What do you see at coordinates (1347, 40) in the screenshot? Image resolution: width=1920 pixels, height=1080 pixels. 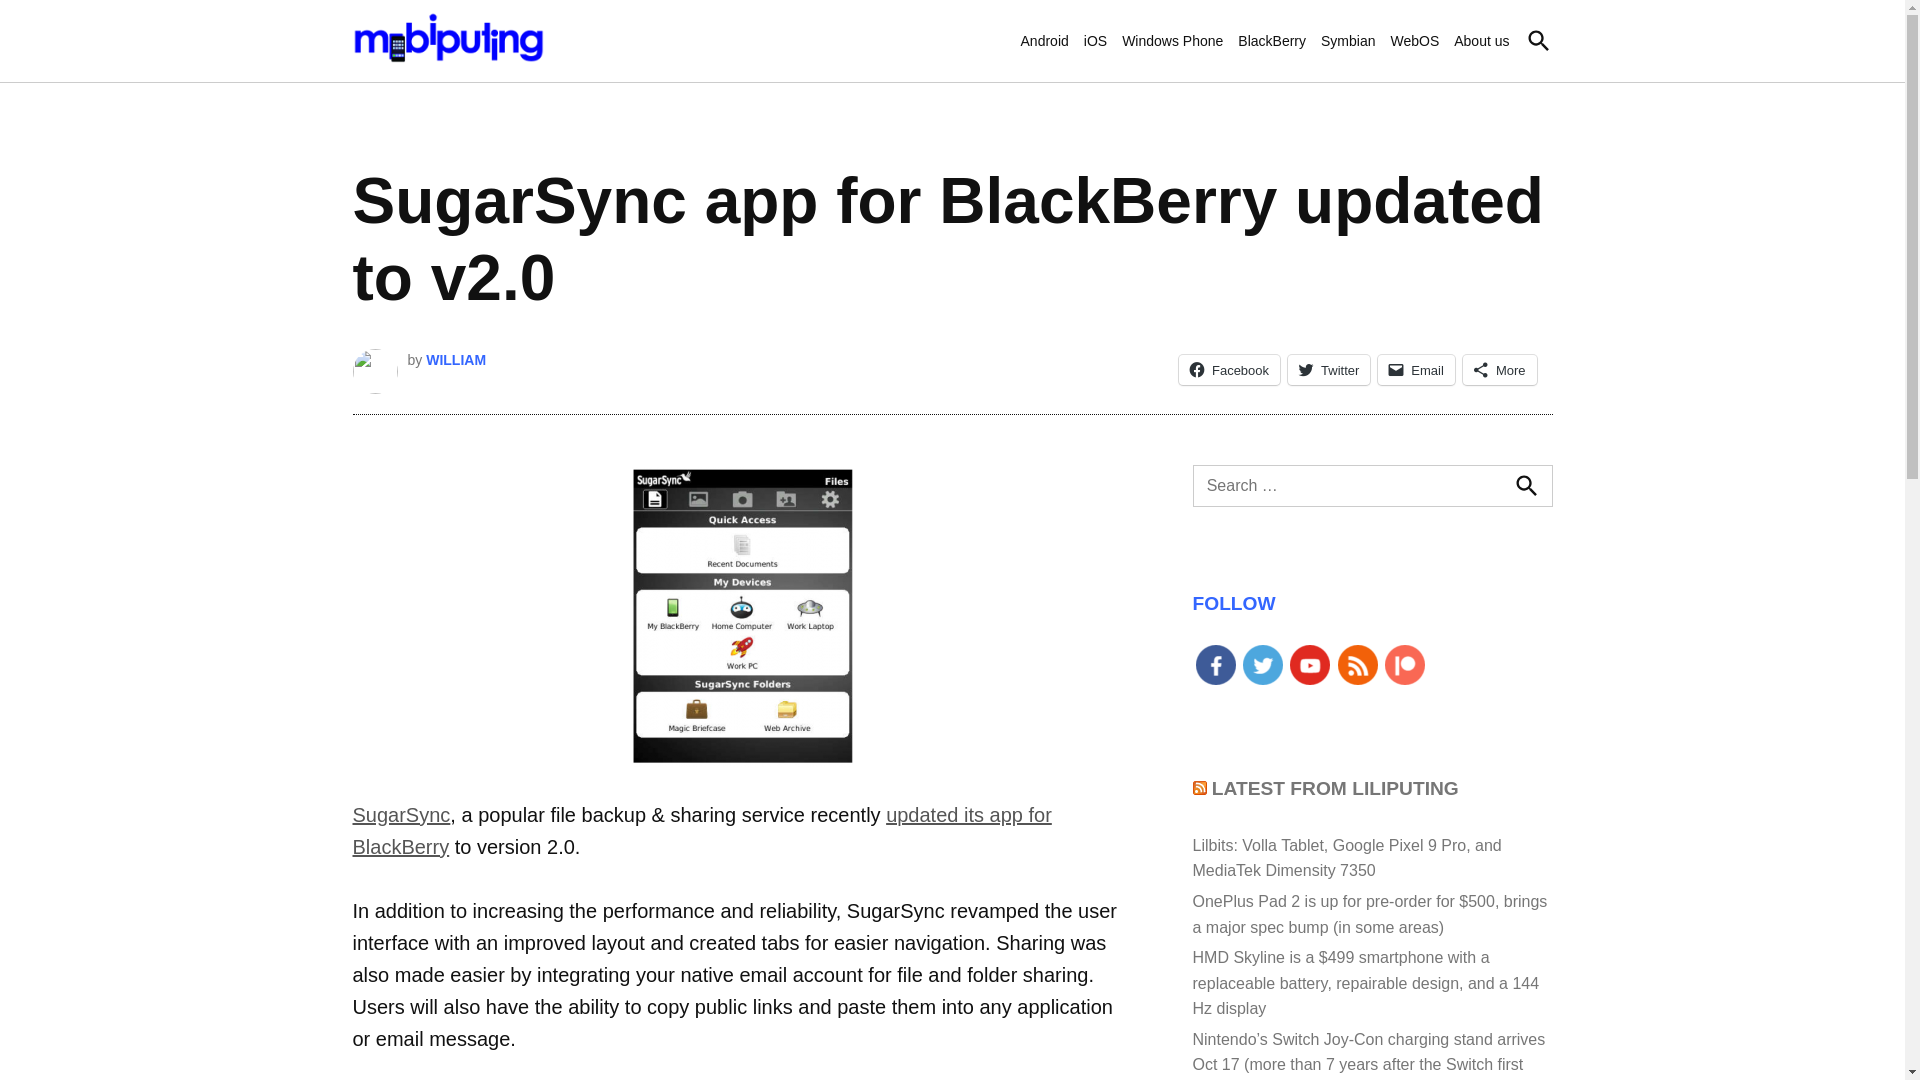 I see `Symbian` at bounding box center [1347, 40].